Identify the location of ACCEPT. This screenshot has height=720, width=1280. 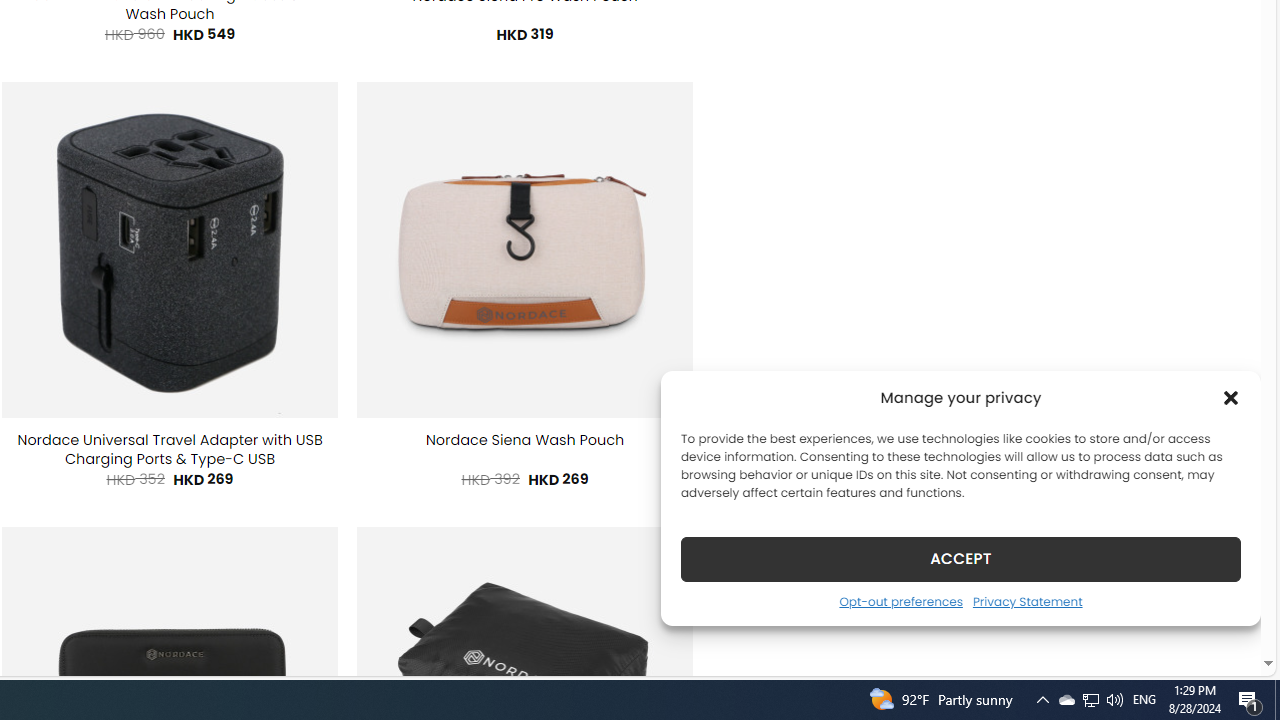
(960, 558).